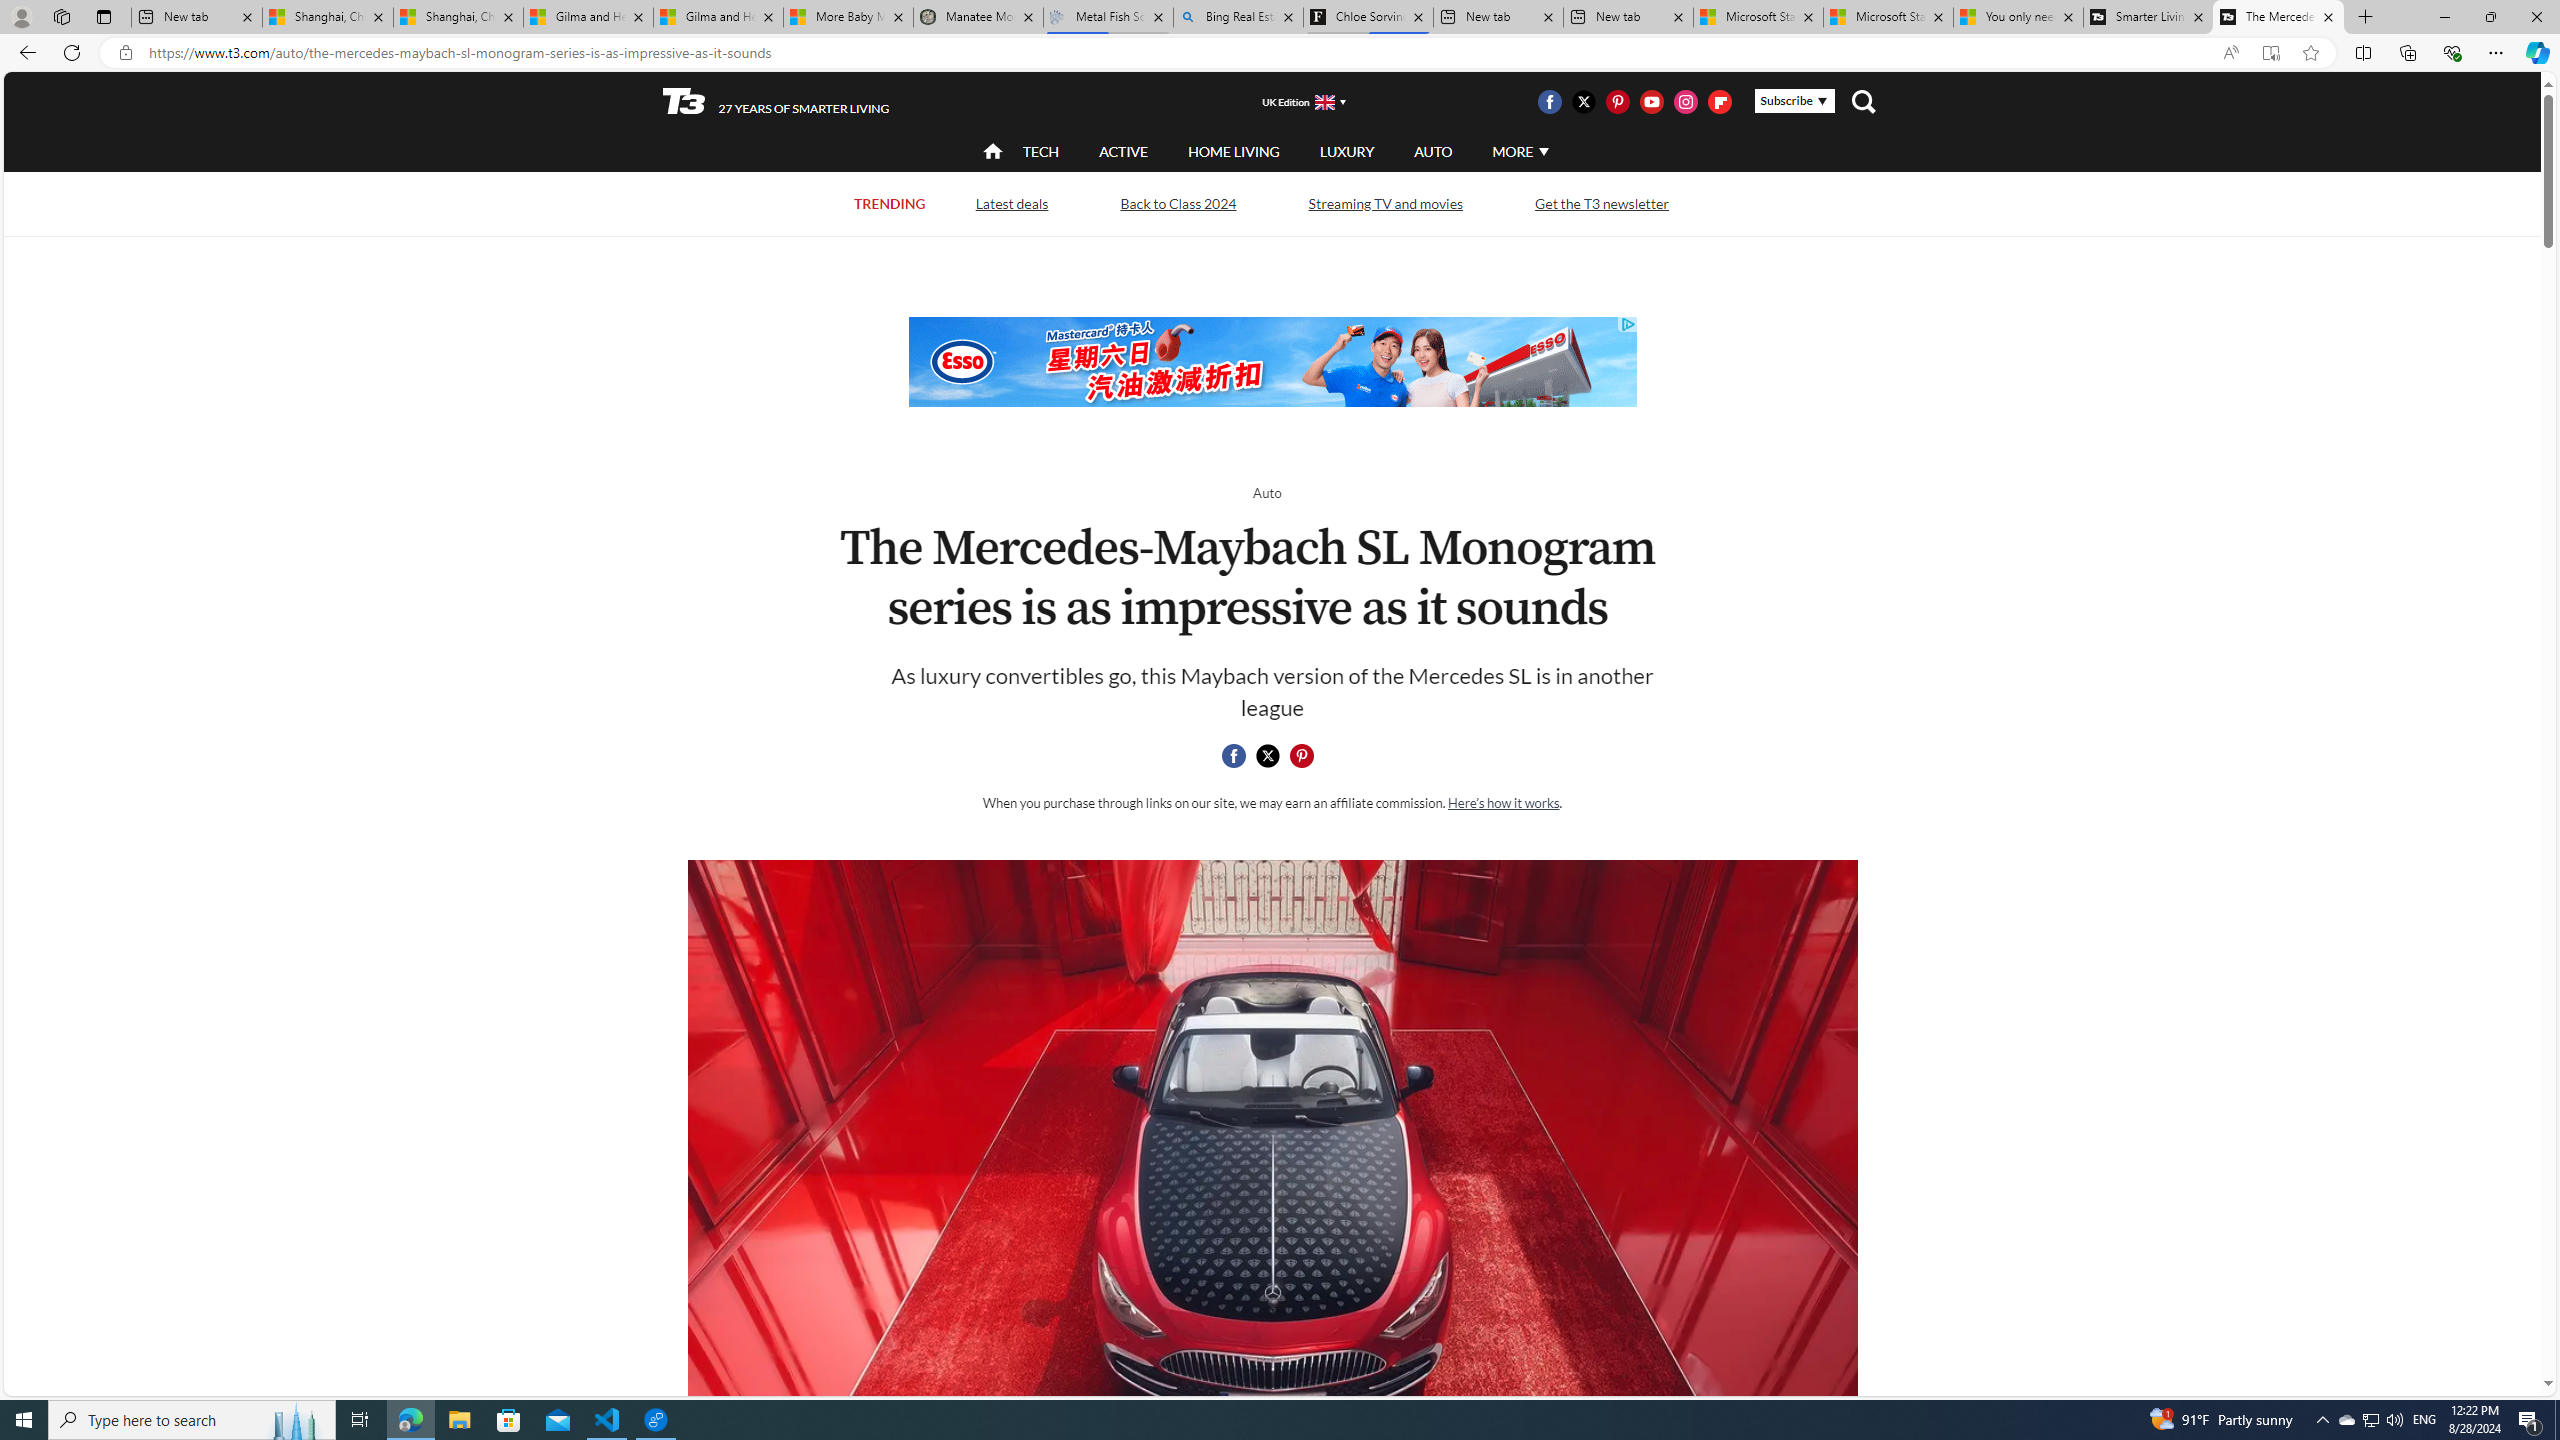  Describe the element at coordinates (1602, 203) in the screenshot. I see `Get the T3 newsletter` at that location.